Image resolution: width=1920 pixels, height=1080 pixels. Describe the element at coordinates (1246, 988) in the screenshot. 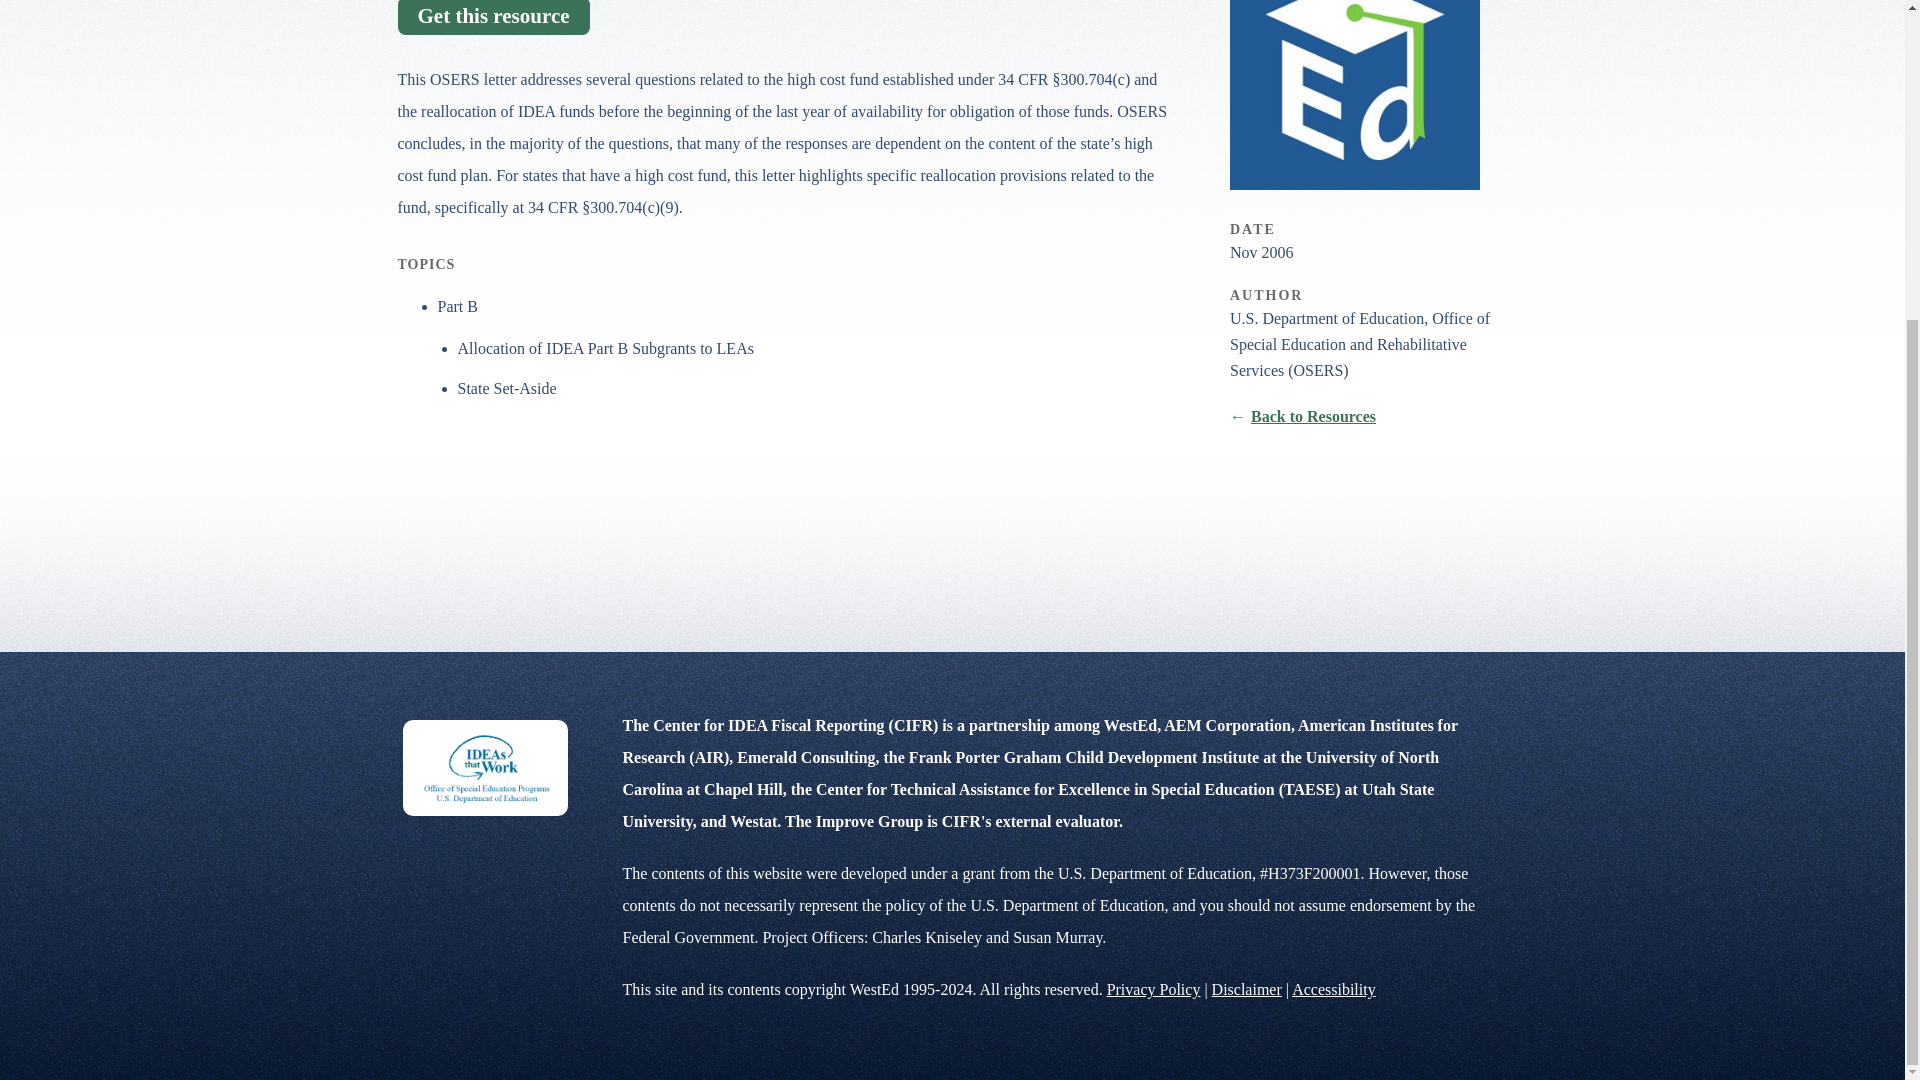

I see `Disclaimer` at that location.